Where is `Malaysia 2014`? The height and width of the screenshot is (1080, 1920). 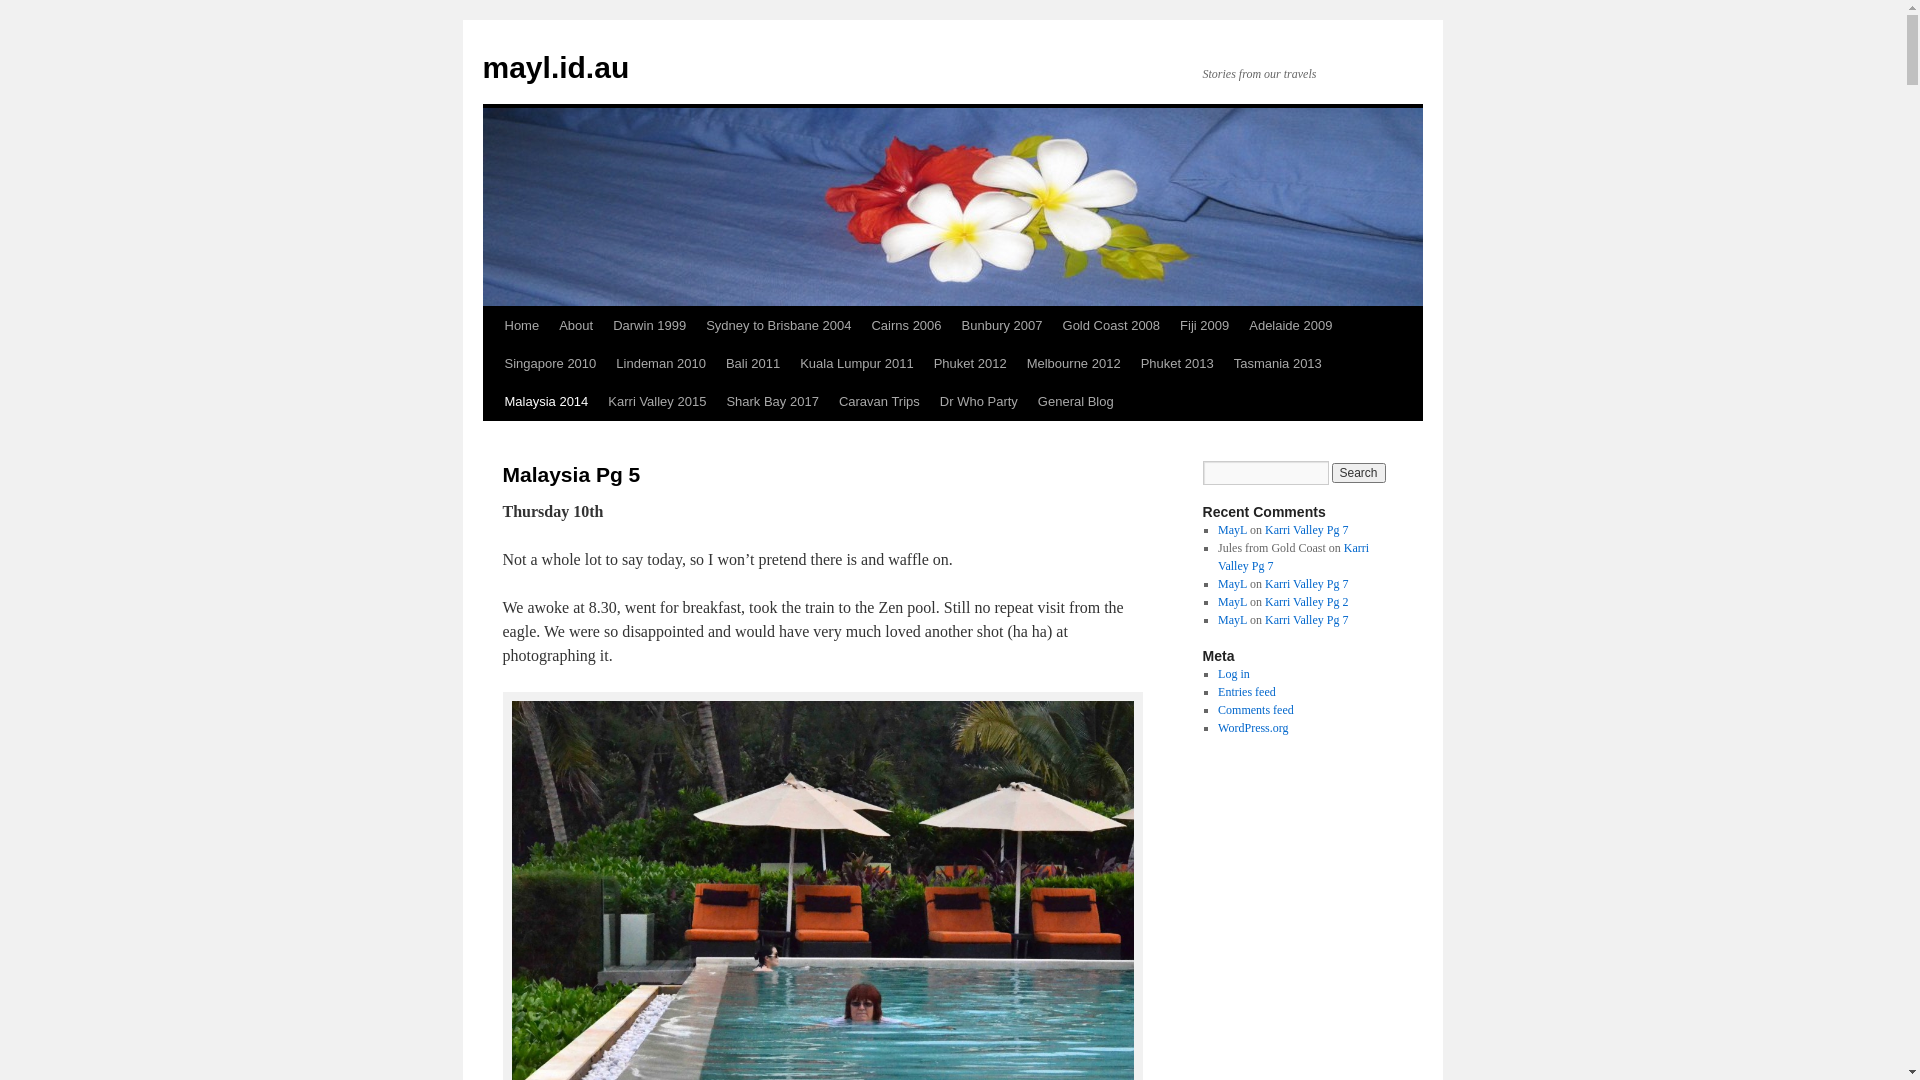 Malaysia 2014 is located at coordinates (546, 402).